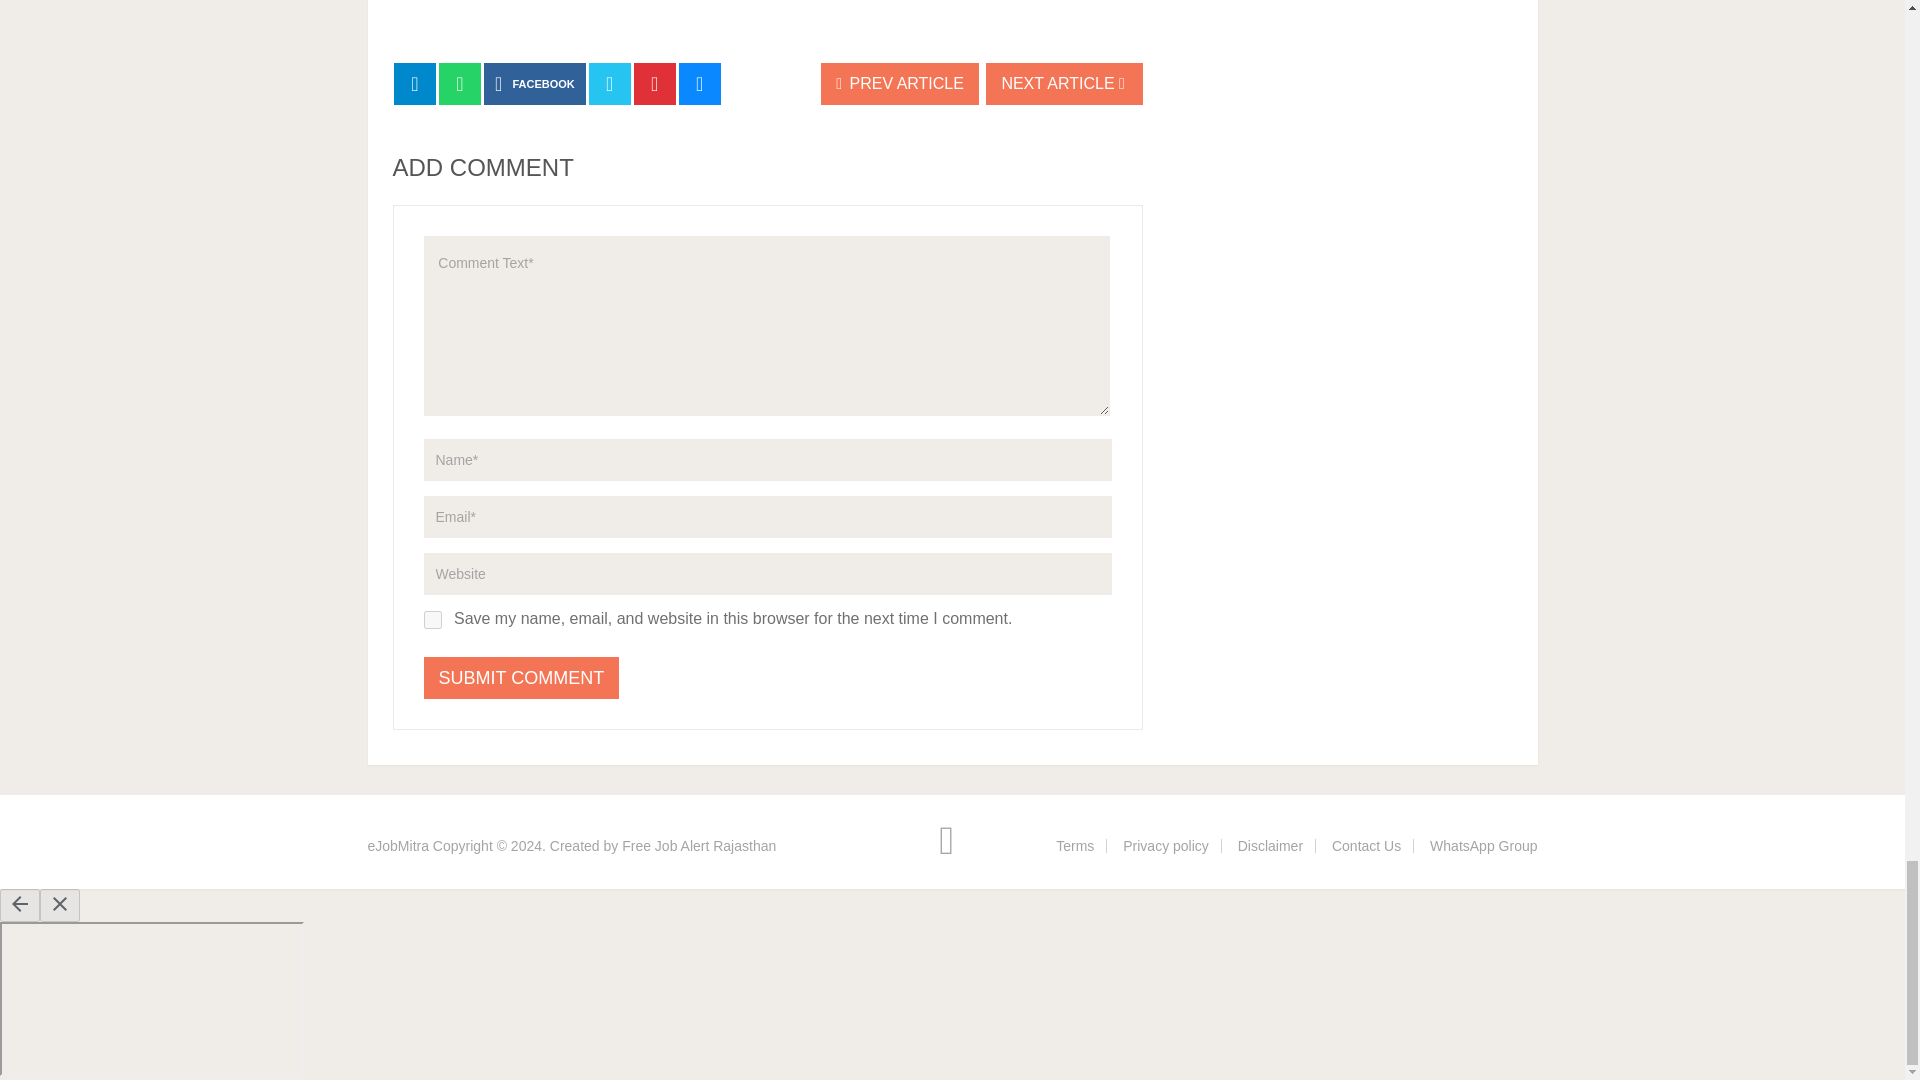  I want to click on yes, so click(432, 620).